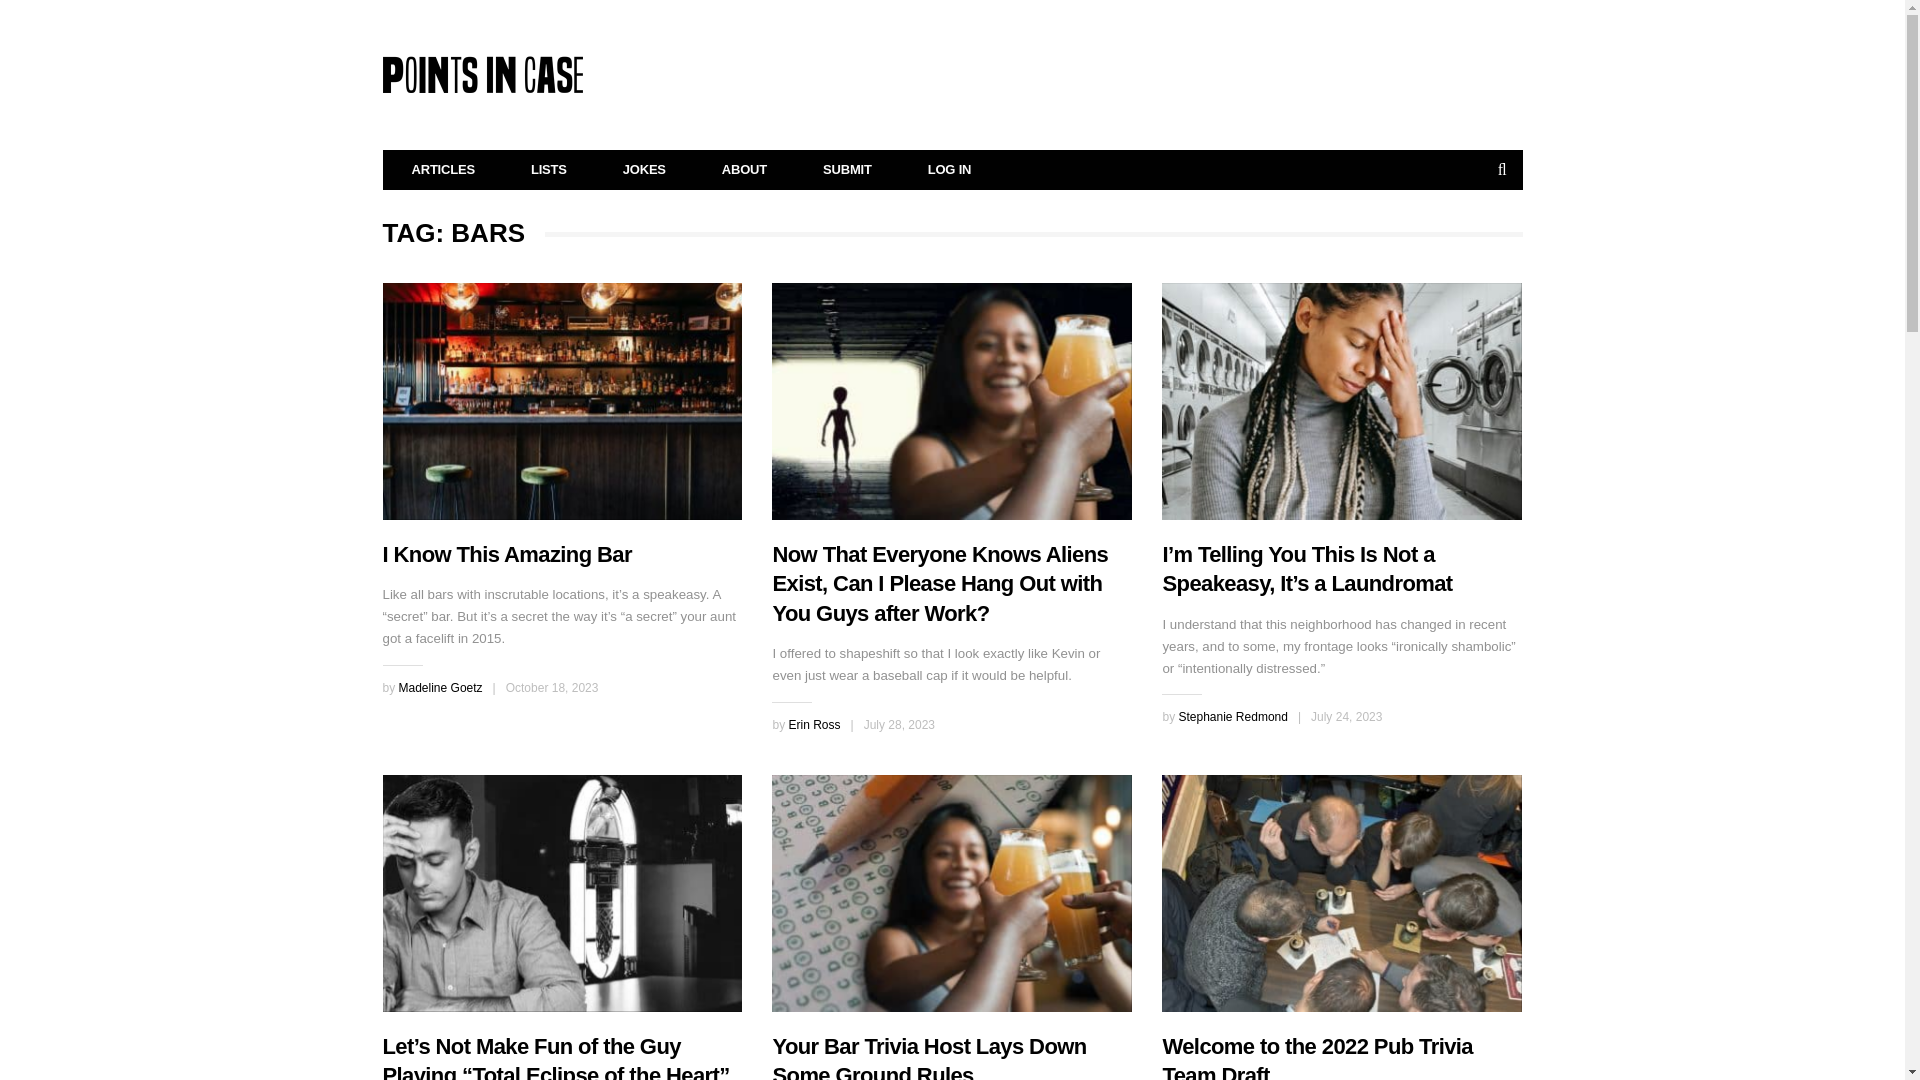  What do you see at coordinates (950, 170) in the screenshot?
I see `LOG IN` at bounding box center [950, 170].